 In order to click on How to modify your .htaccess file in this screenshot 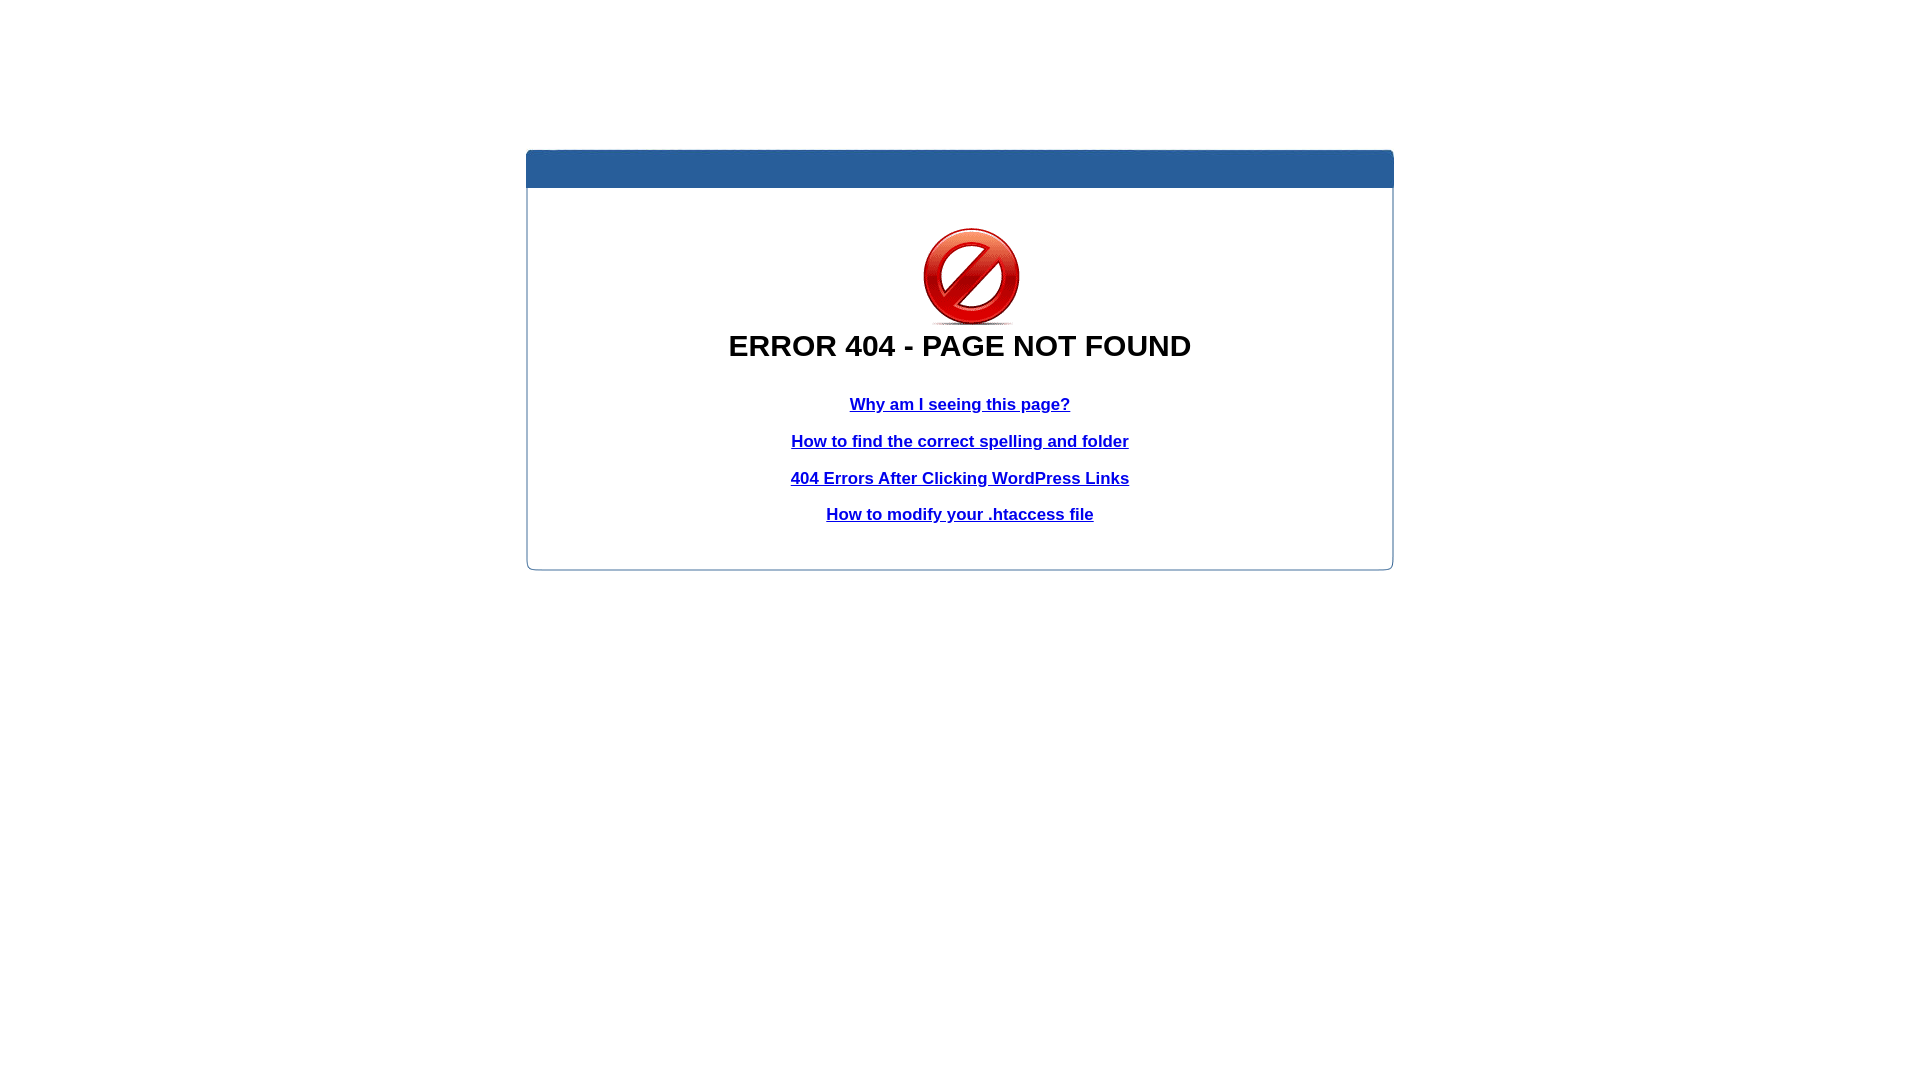, I will do `click(960, 514)`.